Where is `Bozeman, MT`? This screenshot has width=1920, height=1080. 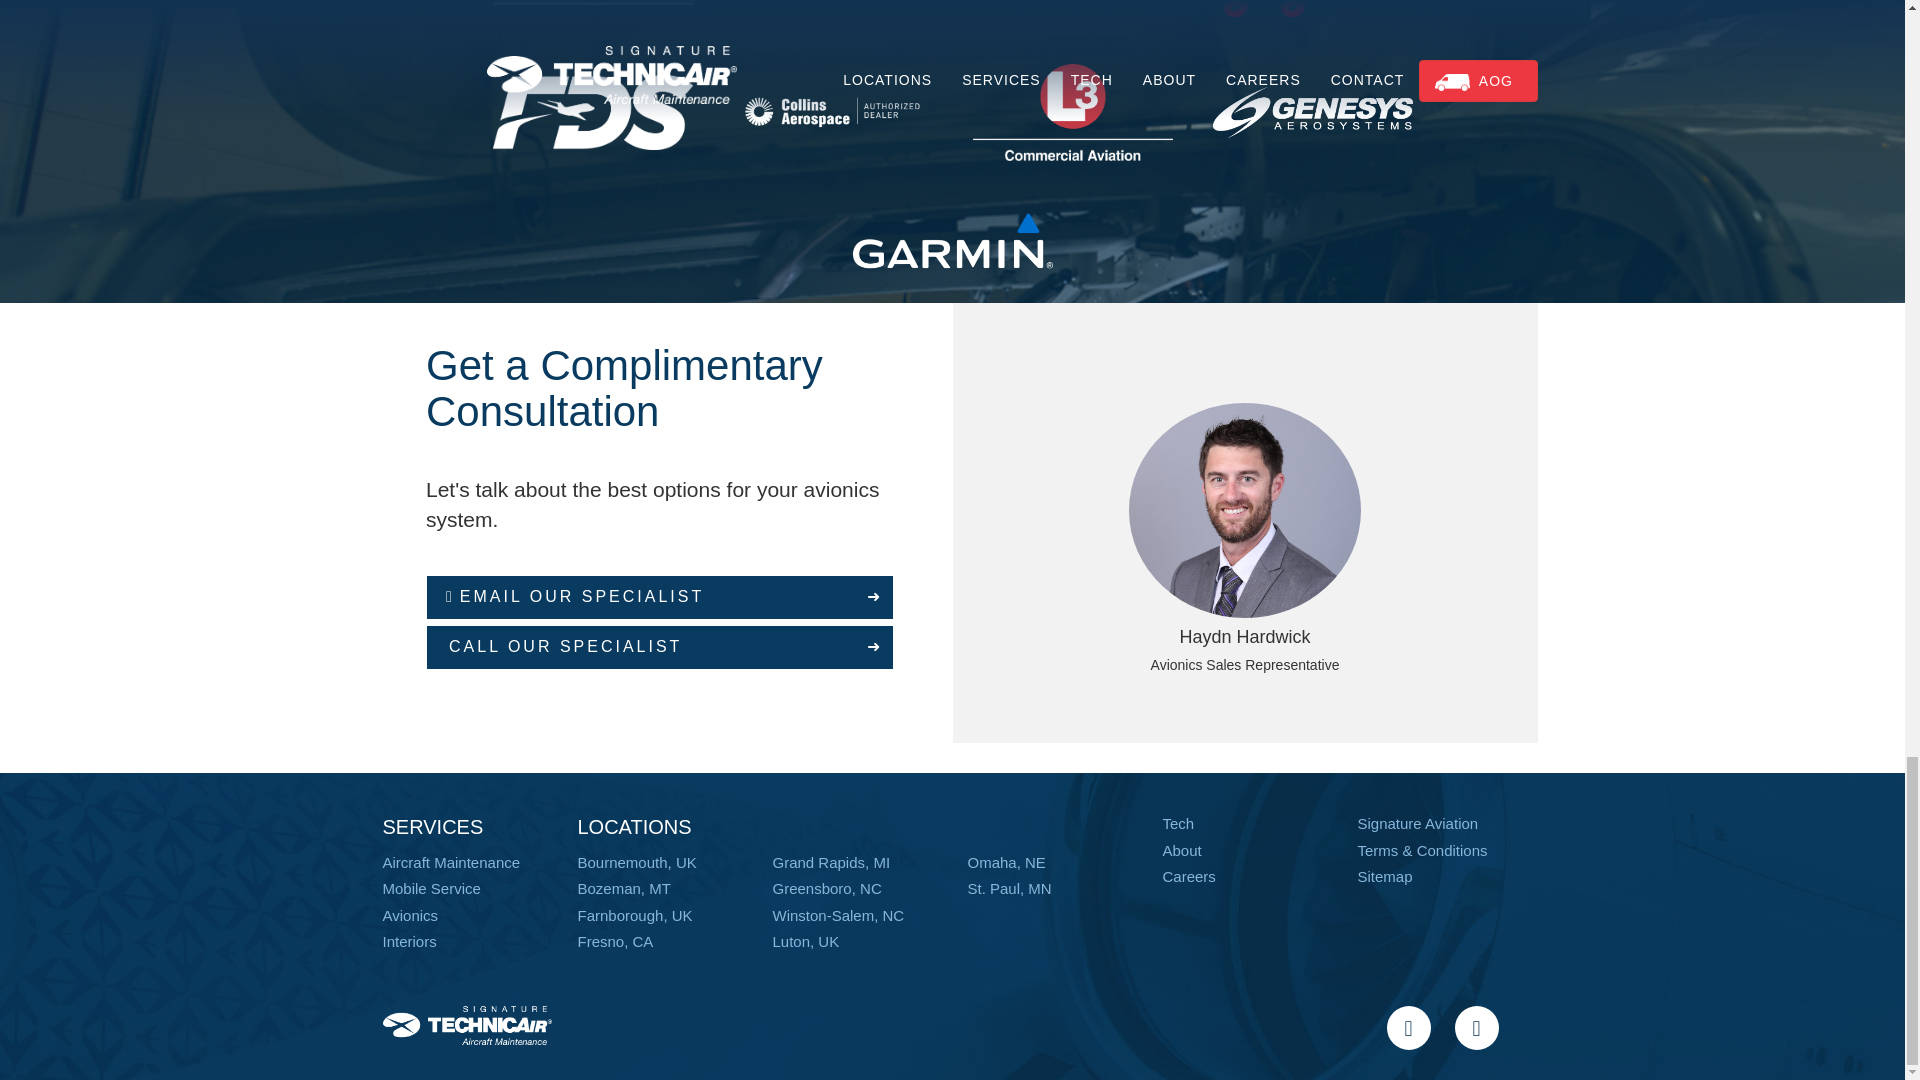
Bozeman, MT is located at coordinates (624, 888).